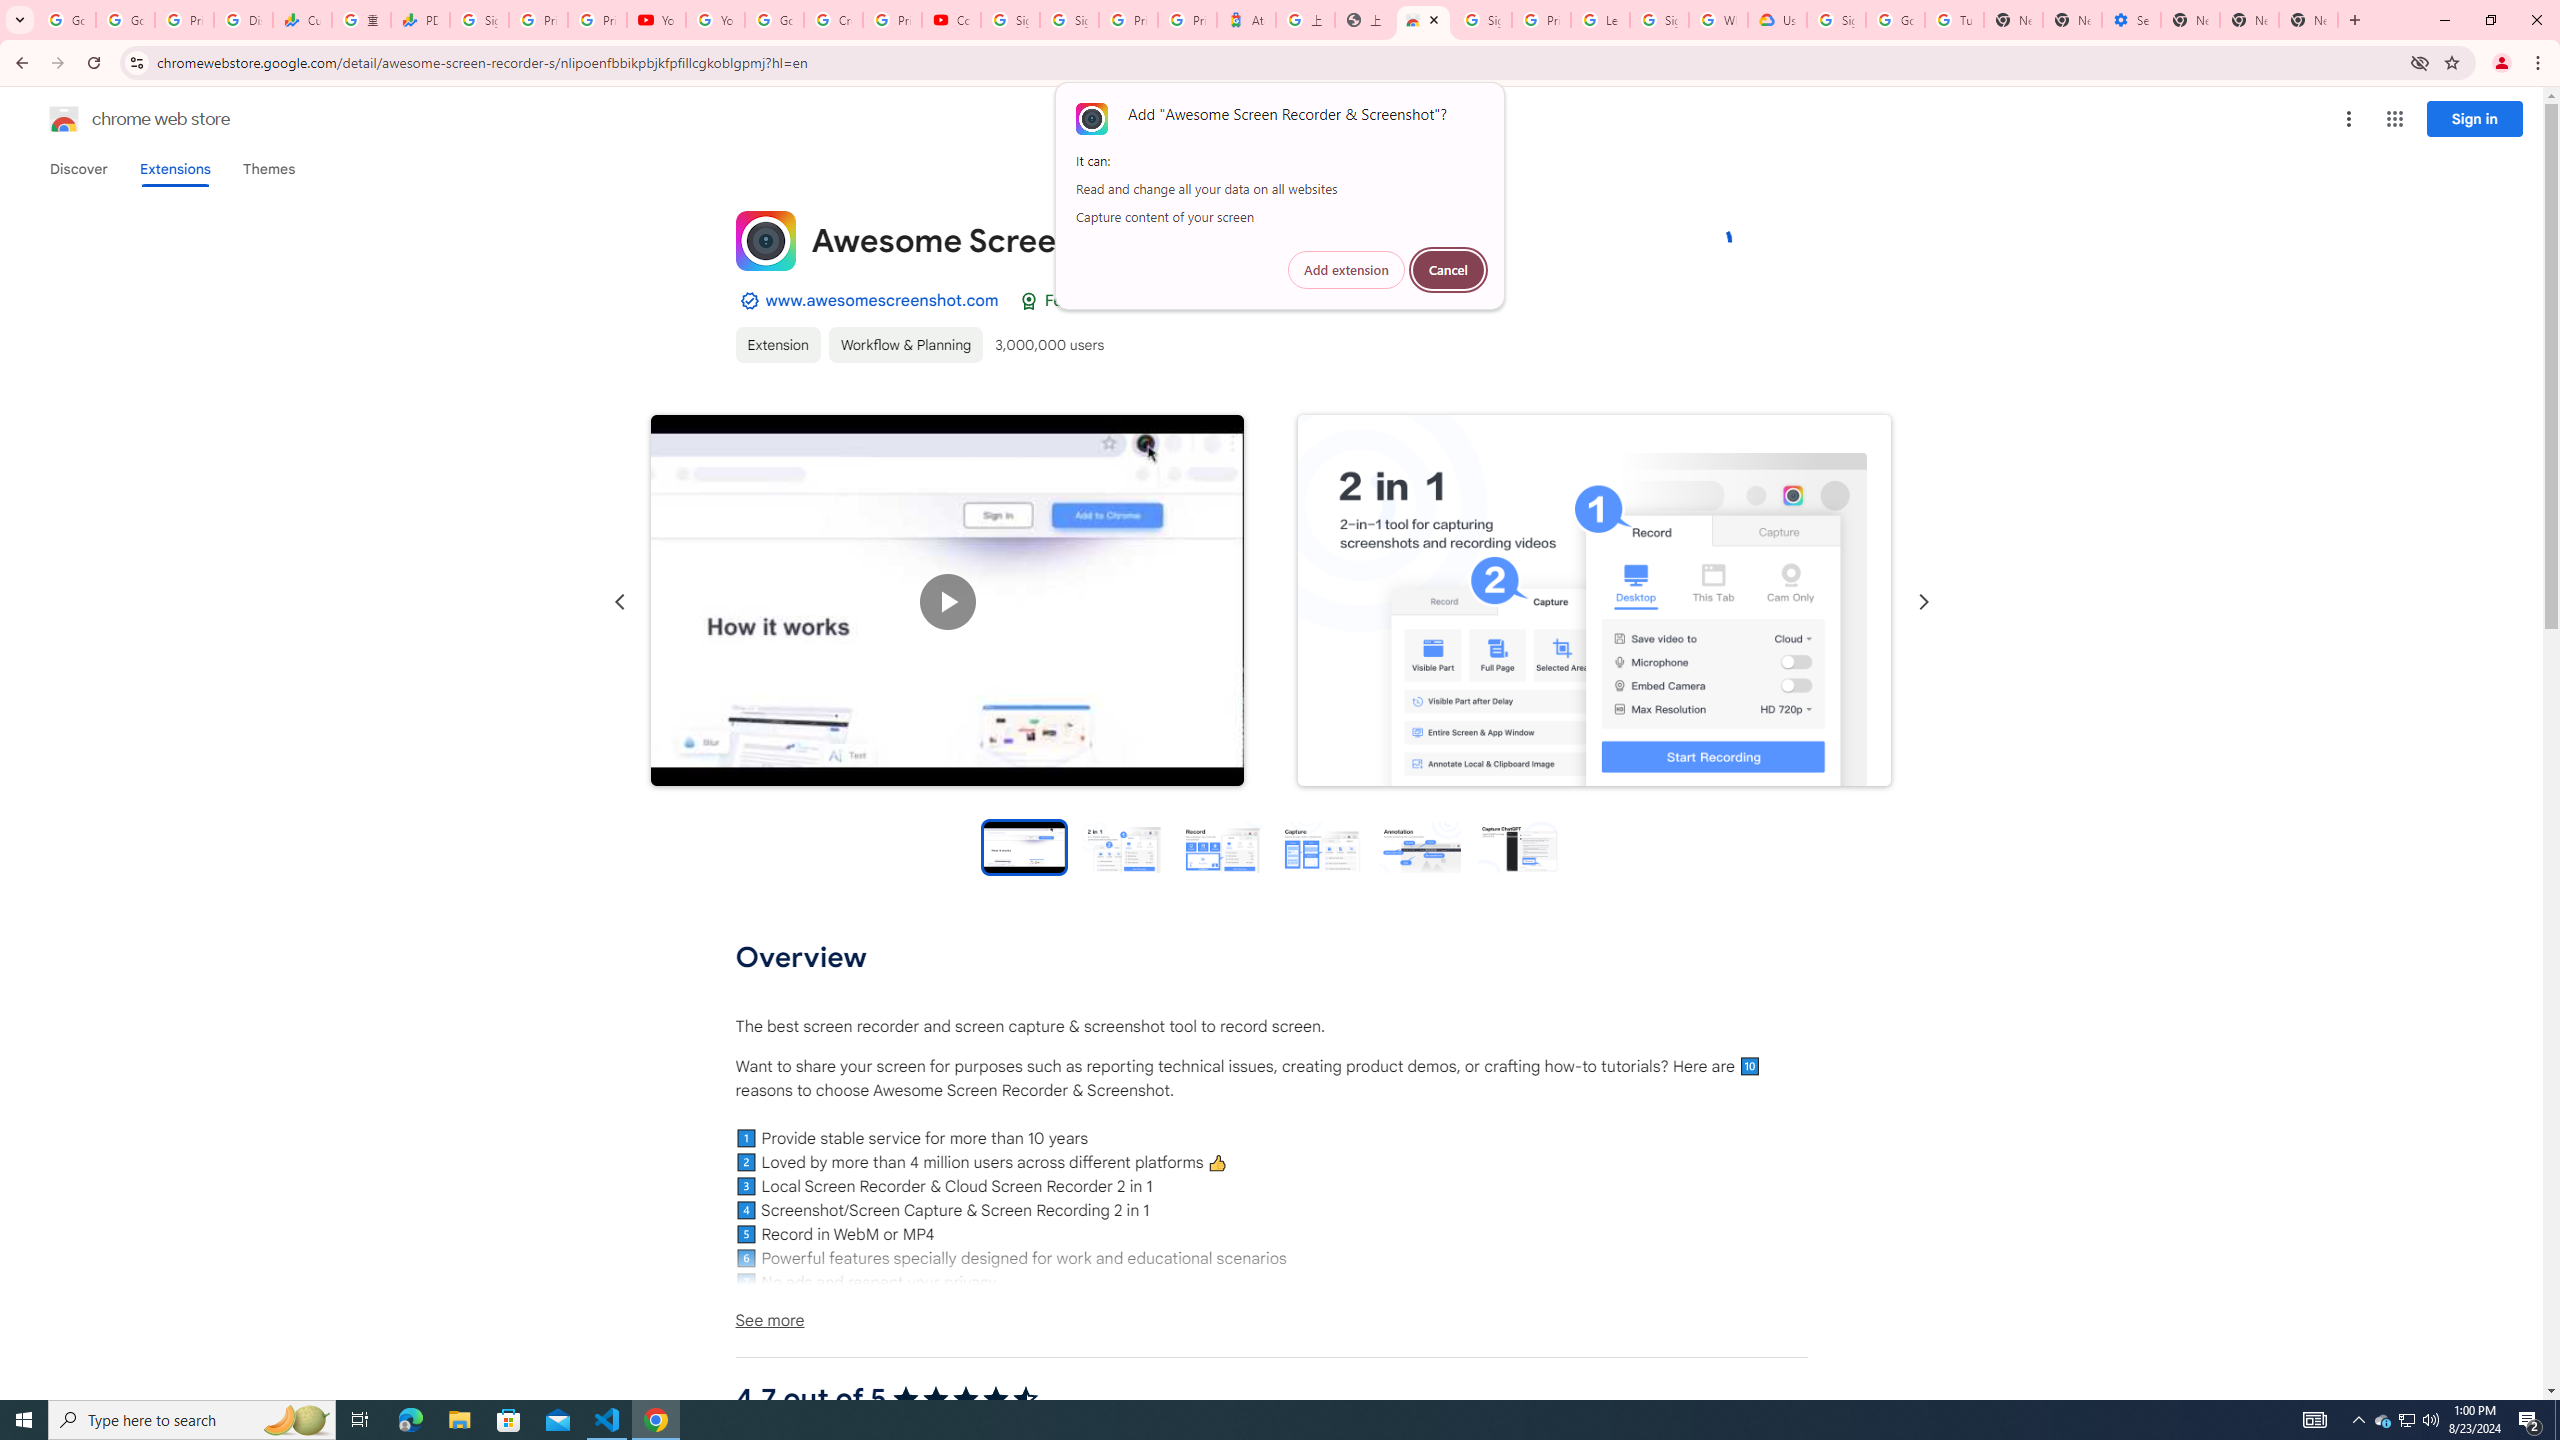  Describe the element at coordinates (66, 20) in the screenshot. I see `Google Workspace Admin Community` at that location.